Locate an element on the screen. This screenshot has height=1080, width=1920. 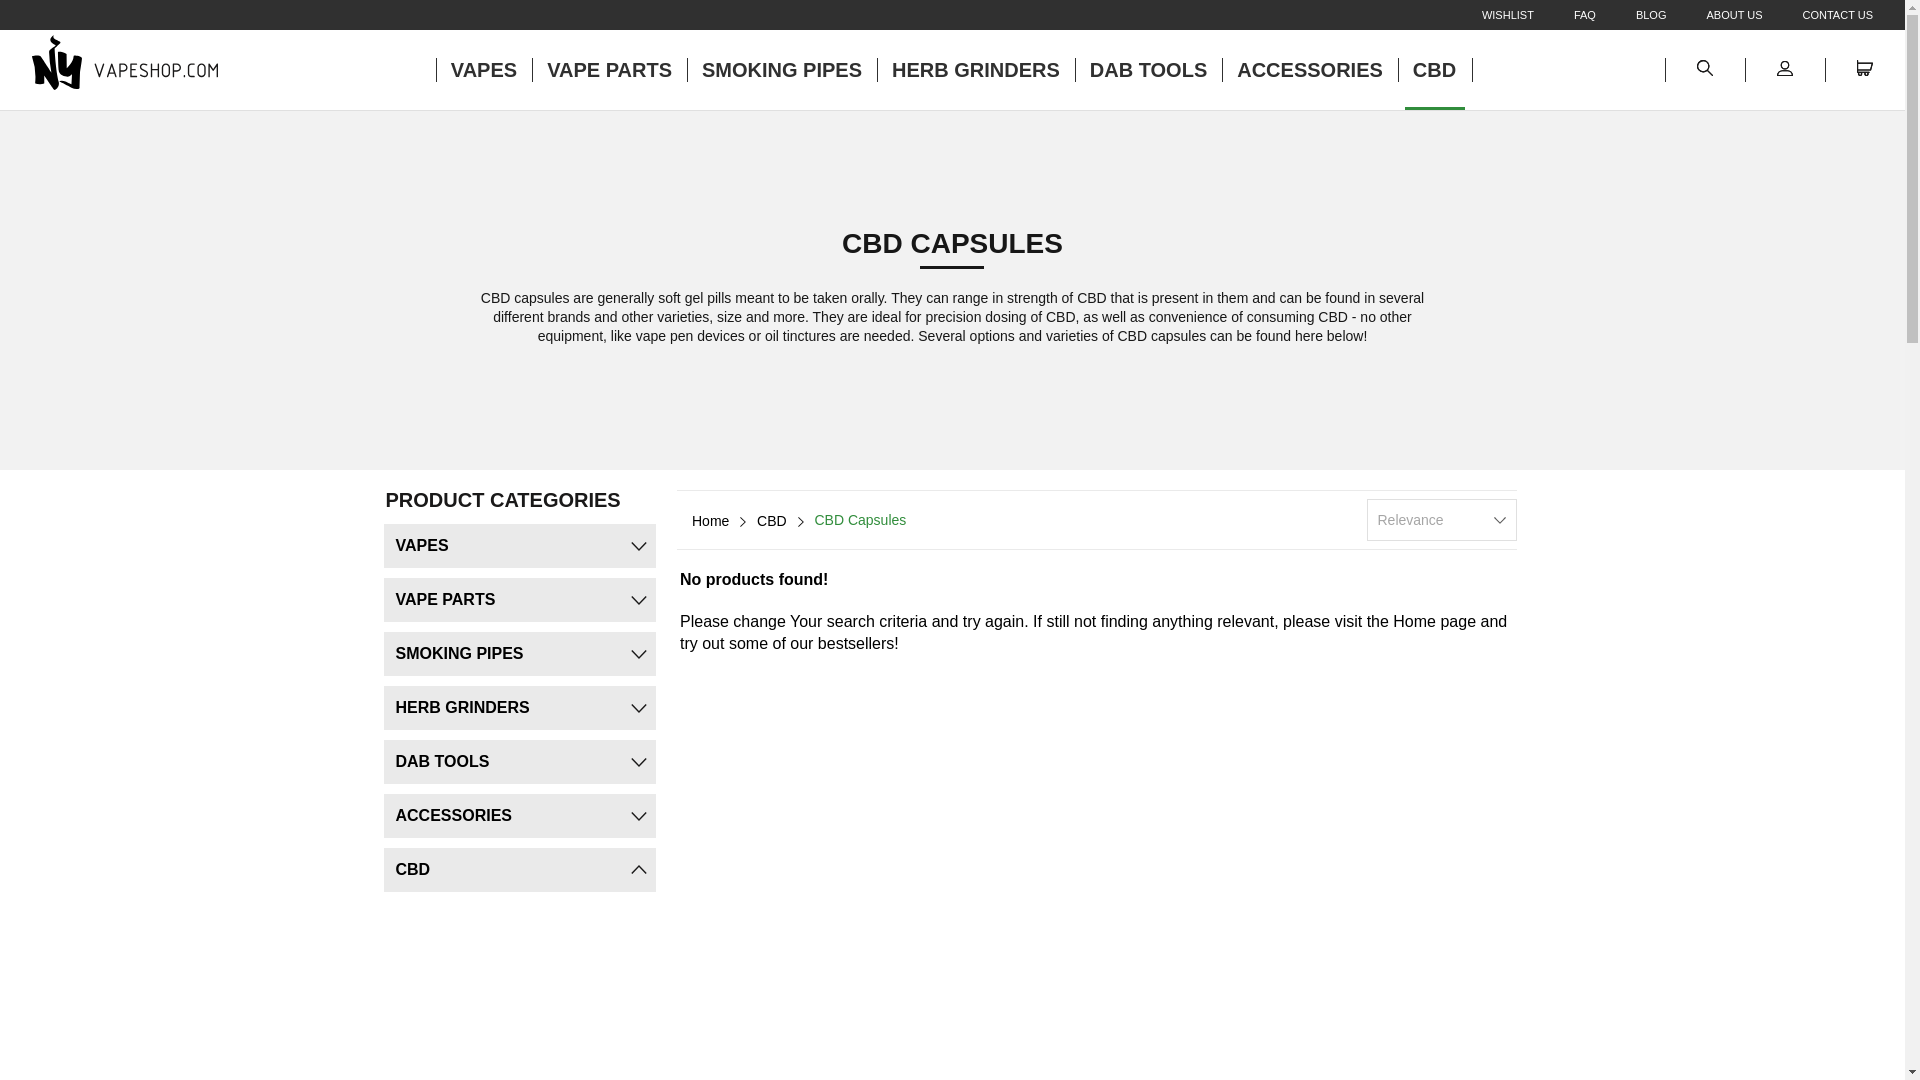
FAQ is located at coordinates (1564, 14).